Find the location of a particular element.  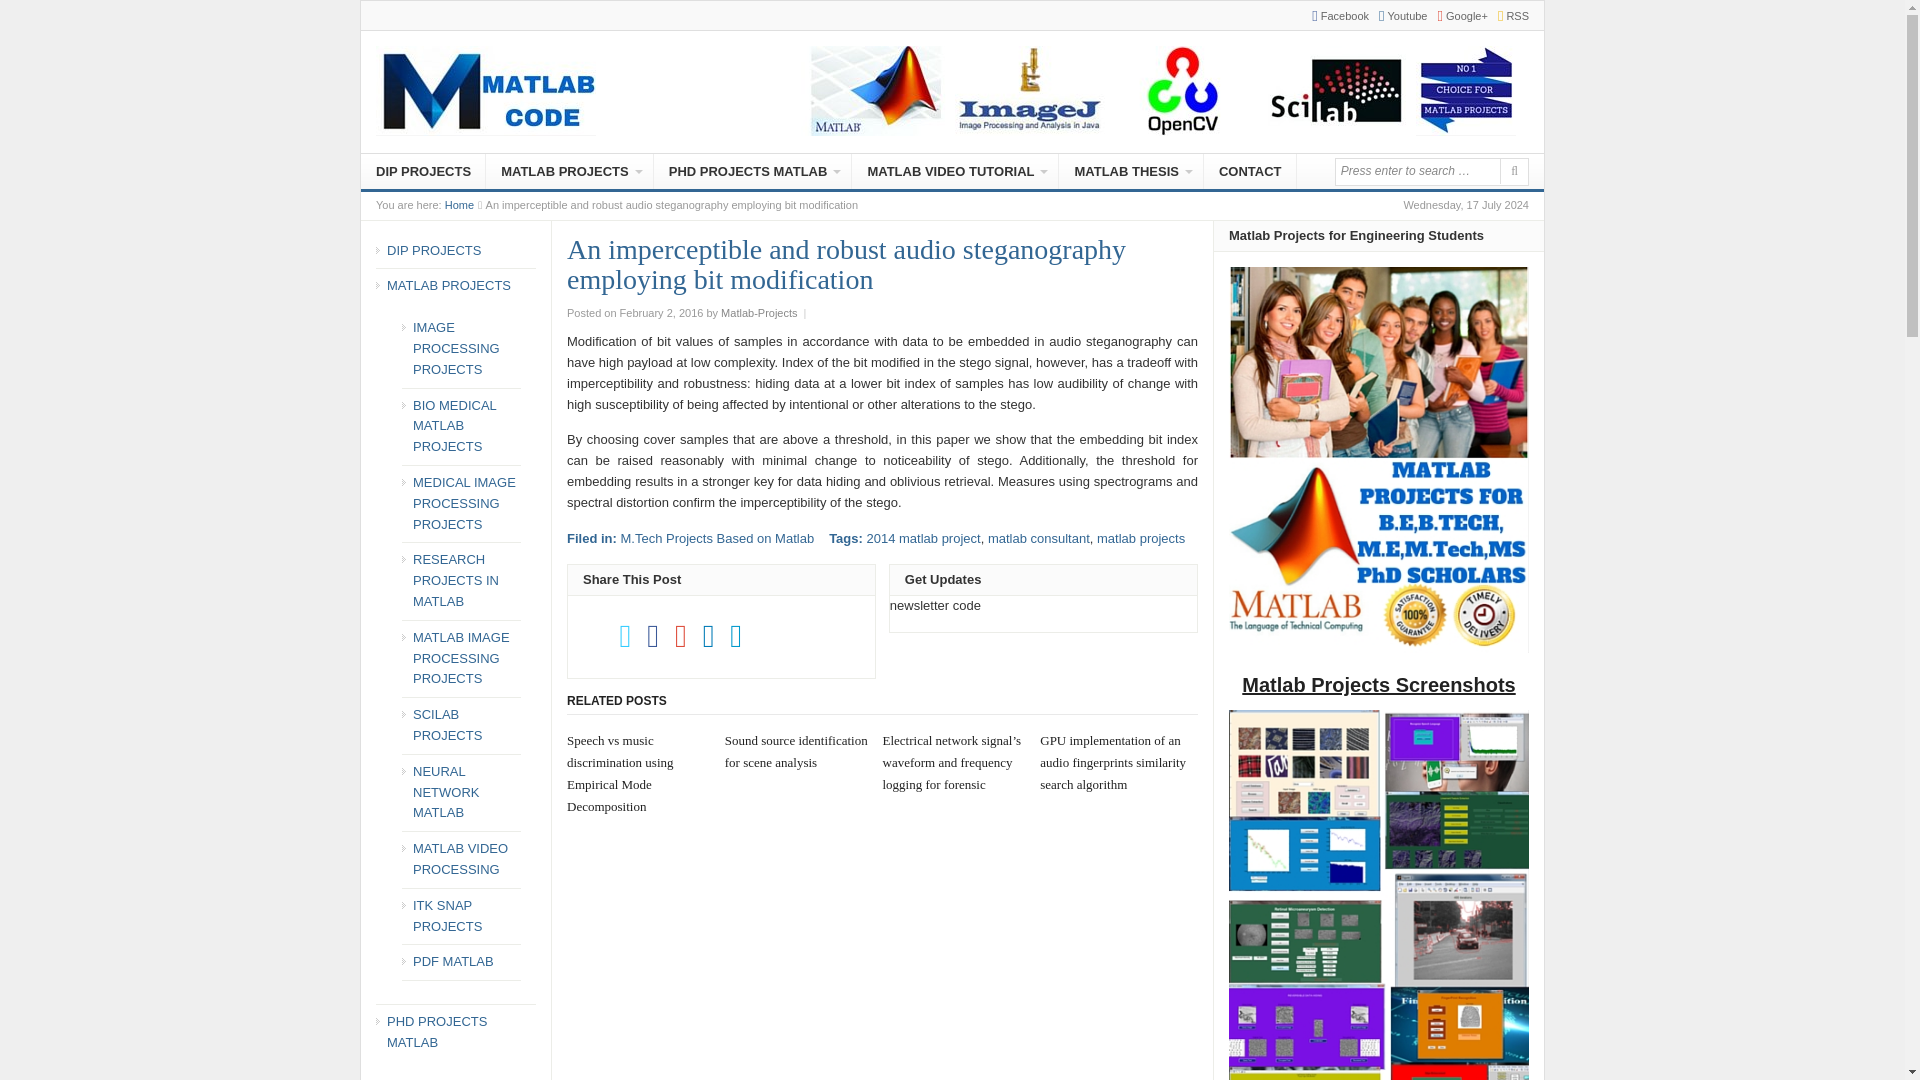

Facebook is located at coordinates (1334, 14).